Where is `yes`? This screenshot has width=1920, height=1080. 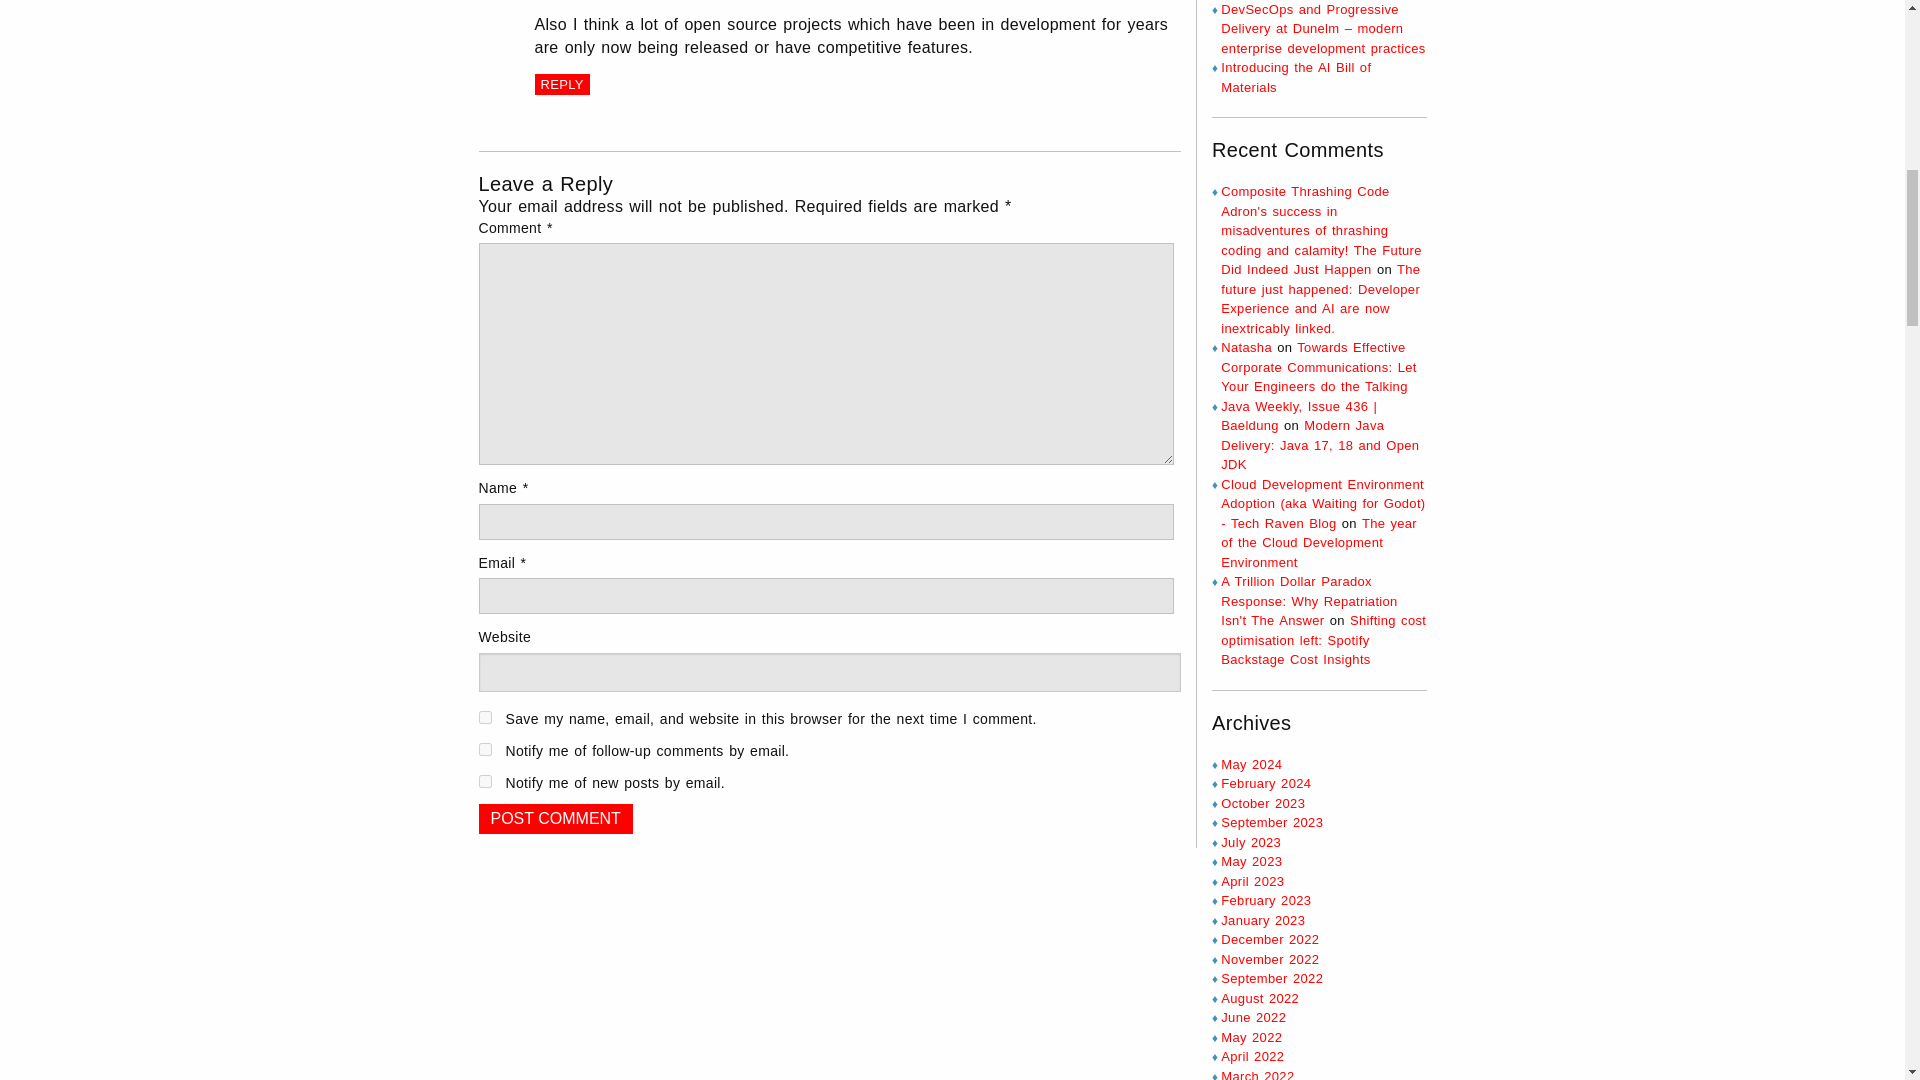 yes is located at coordinates (484, 716).